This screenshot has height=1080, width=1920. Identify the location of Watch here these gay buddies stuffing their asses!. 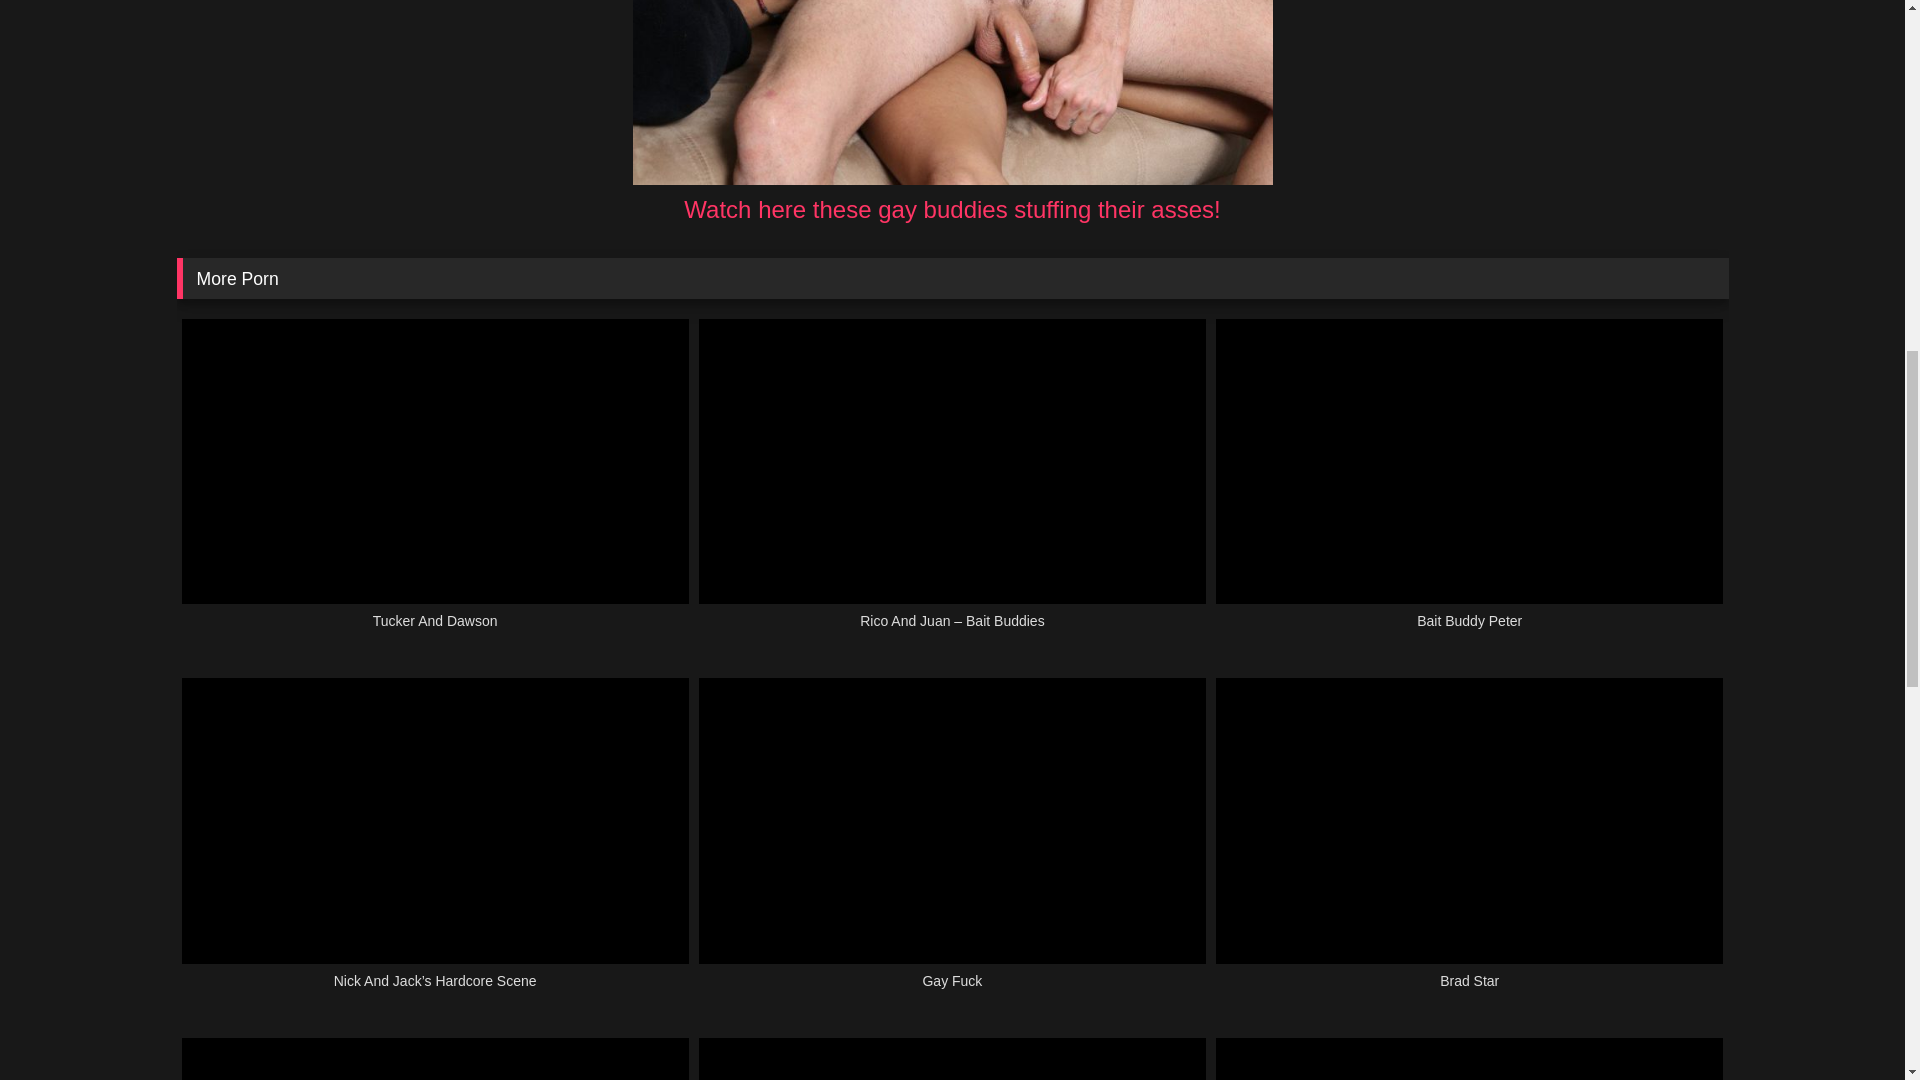
(951, 208).